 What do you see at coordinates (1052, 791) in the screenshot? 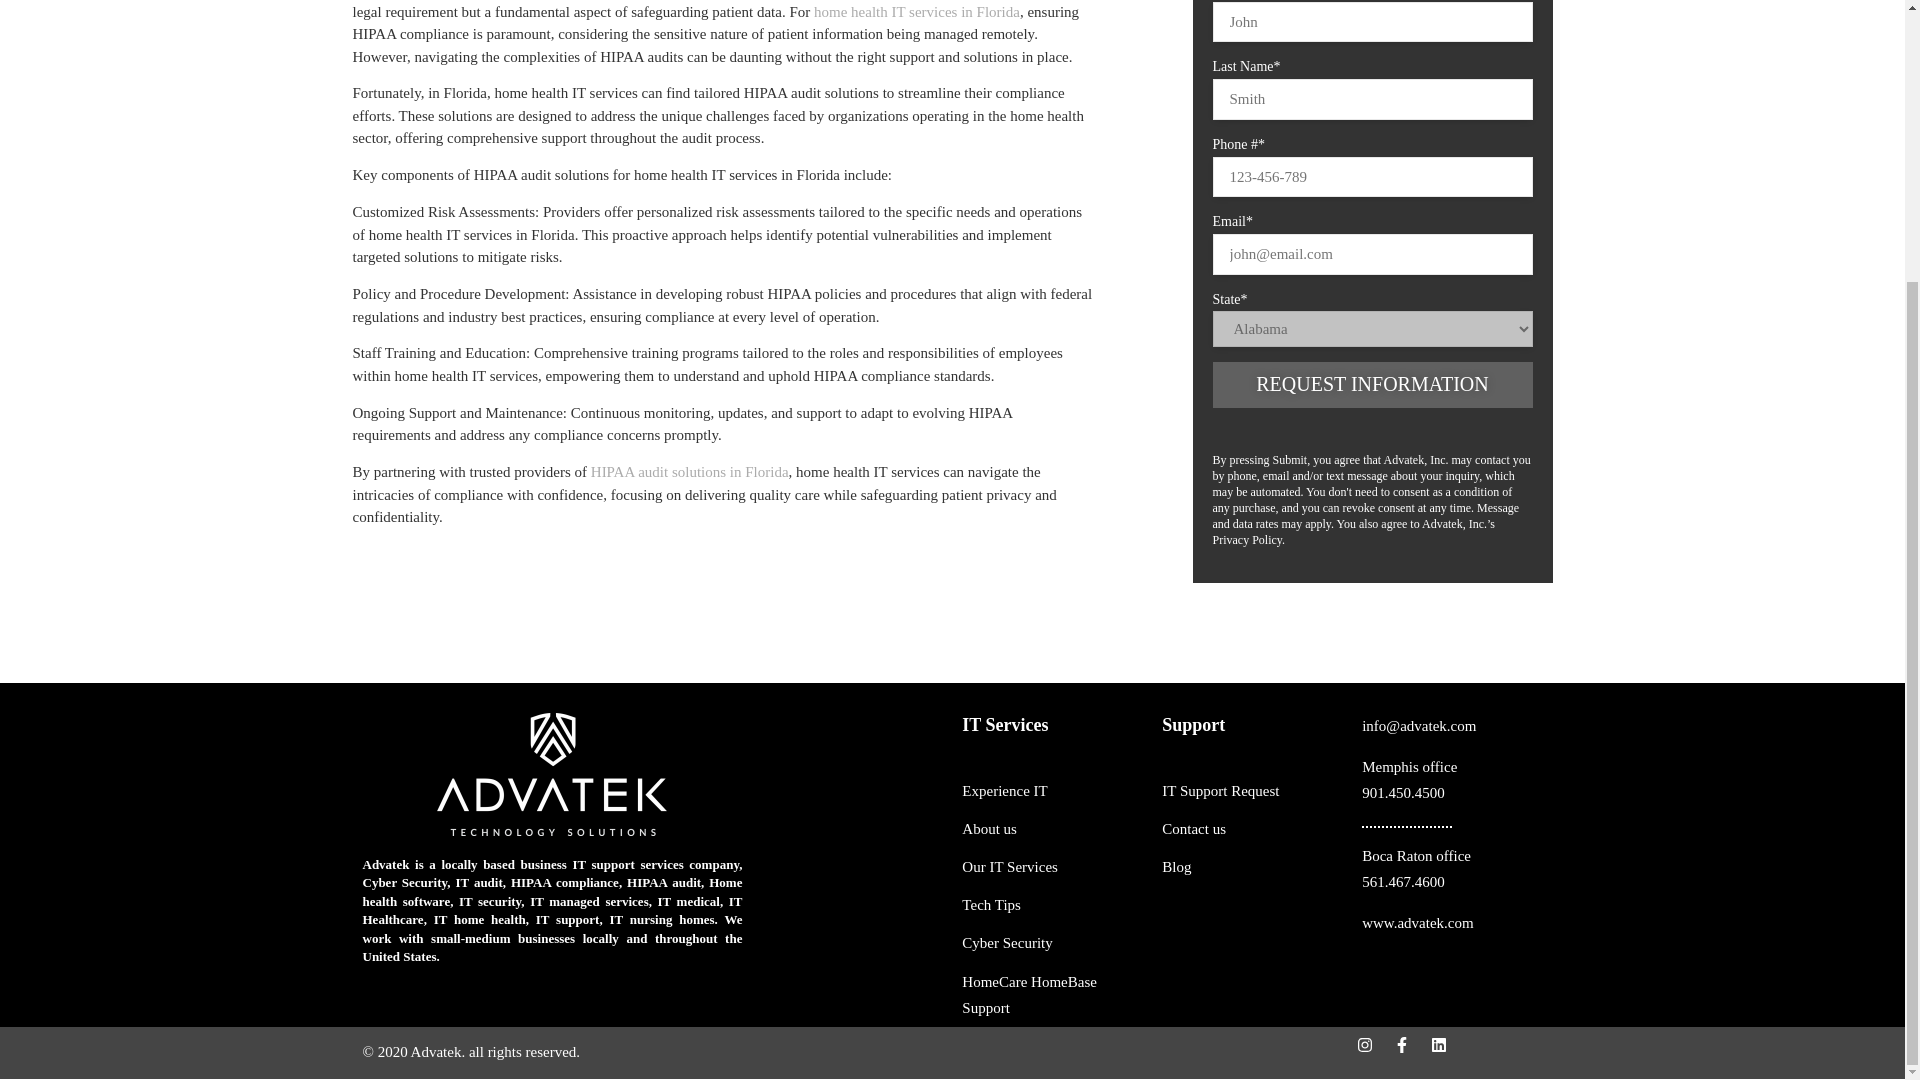
I see `Experience IT` at bounding box center [1052, 791].